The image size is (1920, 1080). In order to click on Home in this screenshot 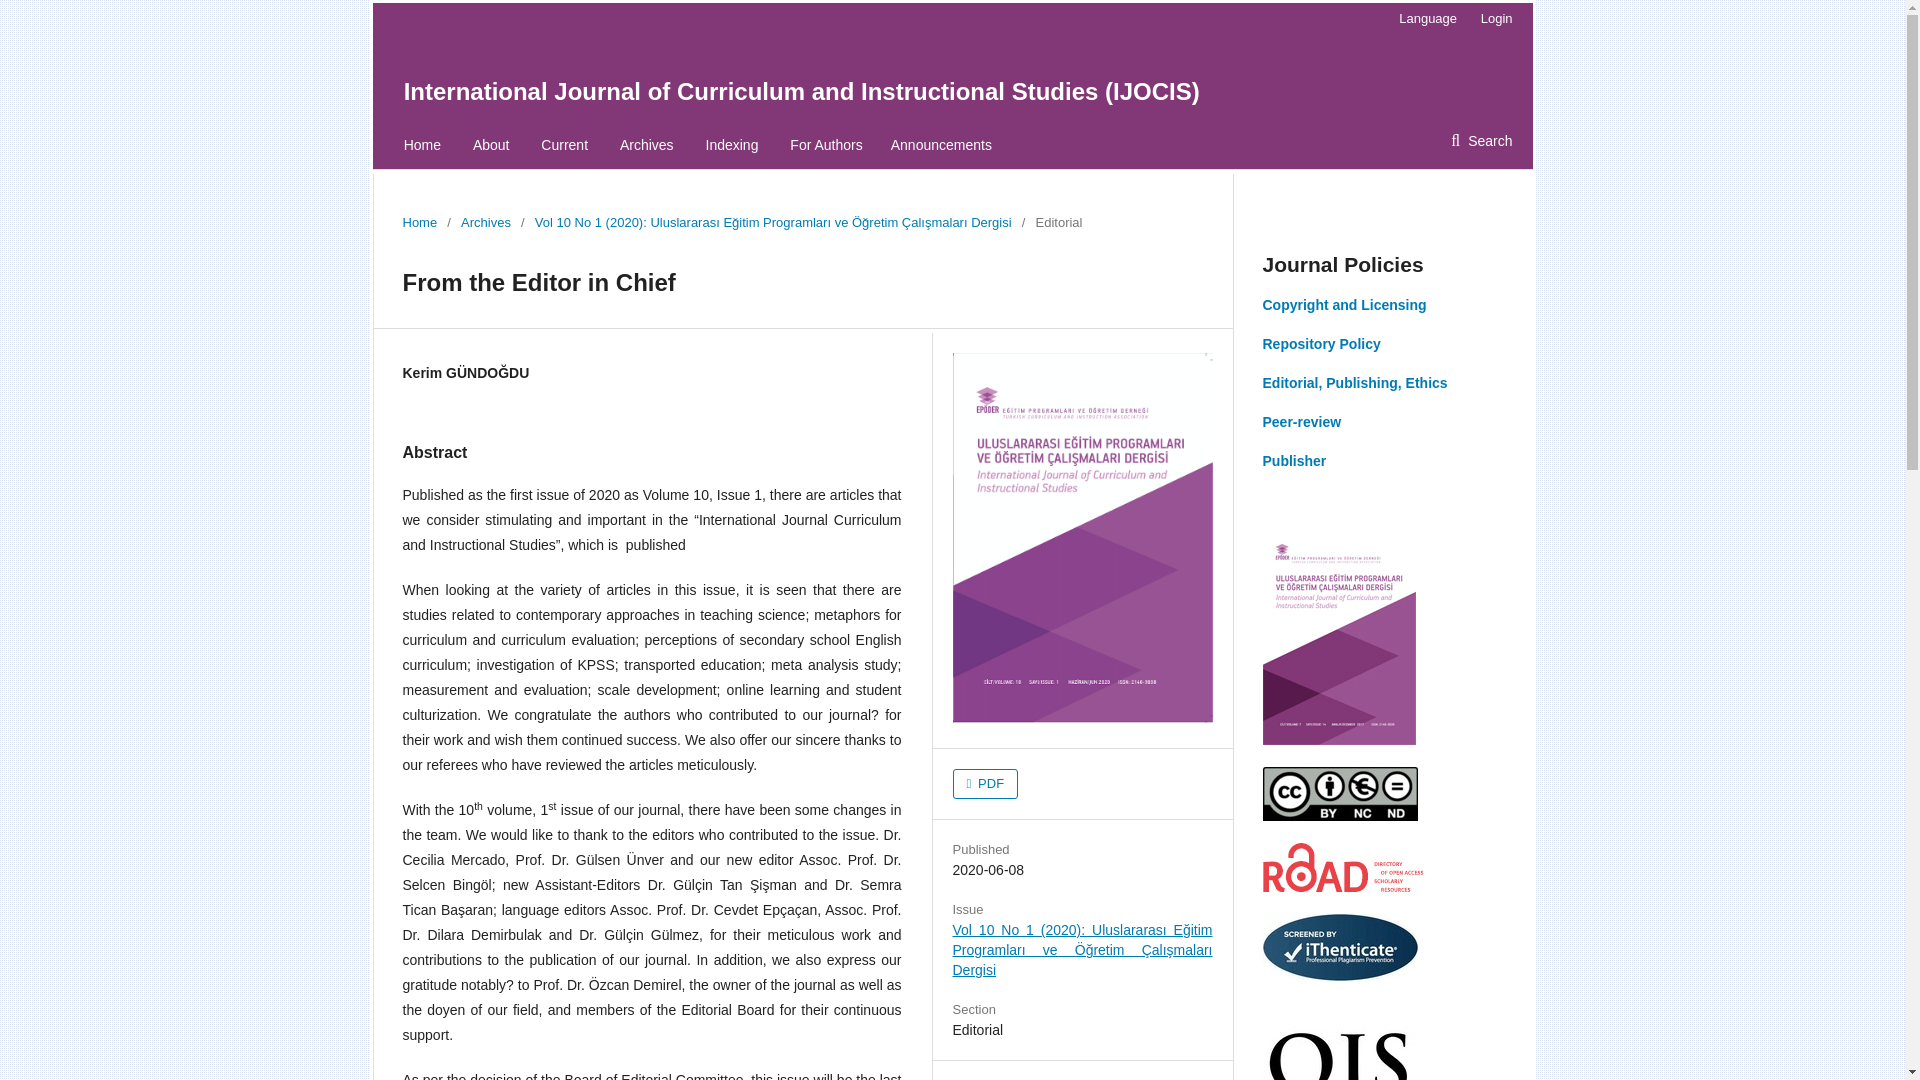, I will do `click(422, 145)`.